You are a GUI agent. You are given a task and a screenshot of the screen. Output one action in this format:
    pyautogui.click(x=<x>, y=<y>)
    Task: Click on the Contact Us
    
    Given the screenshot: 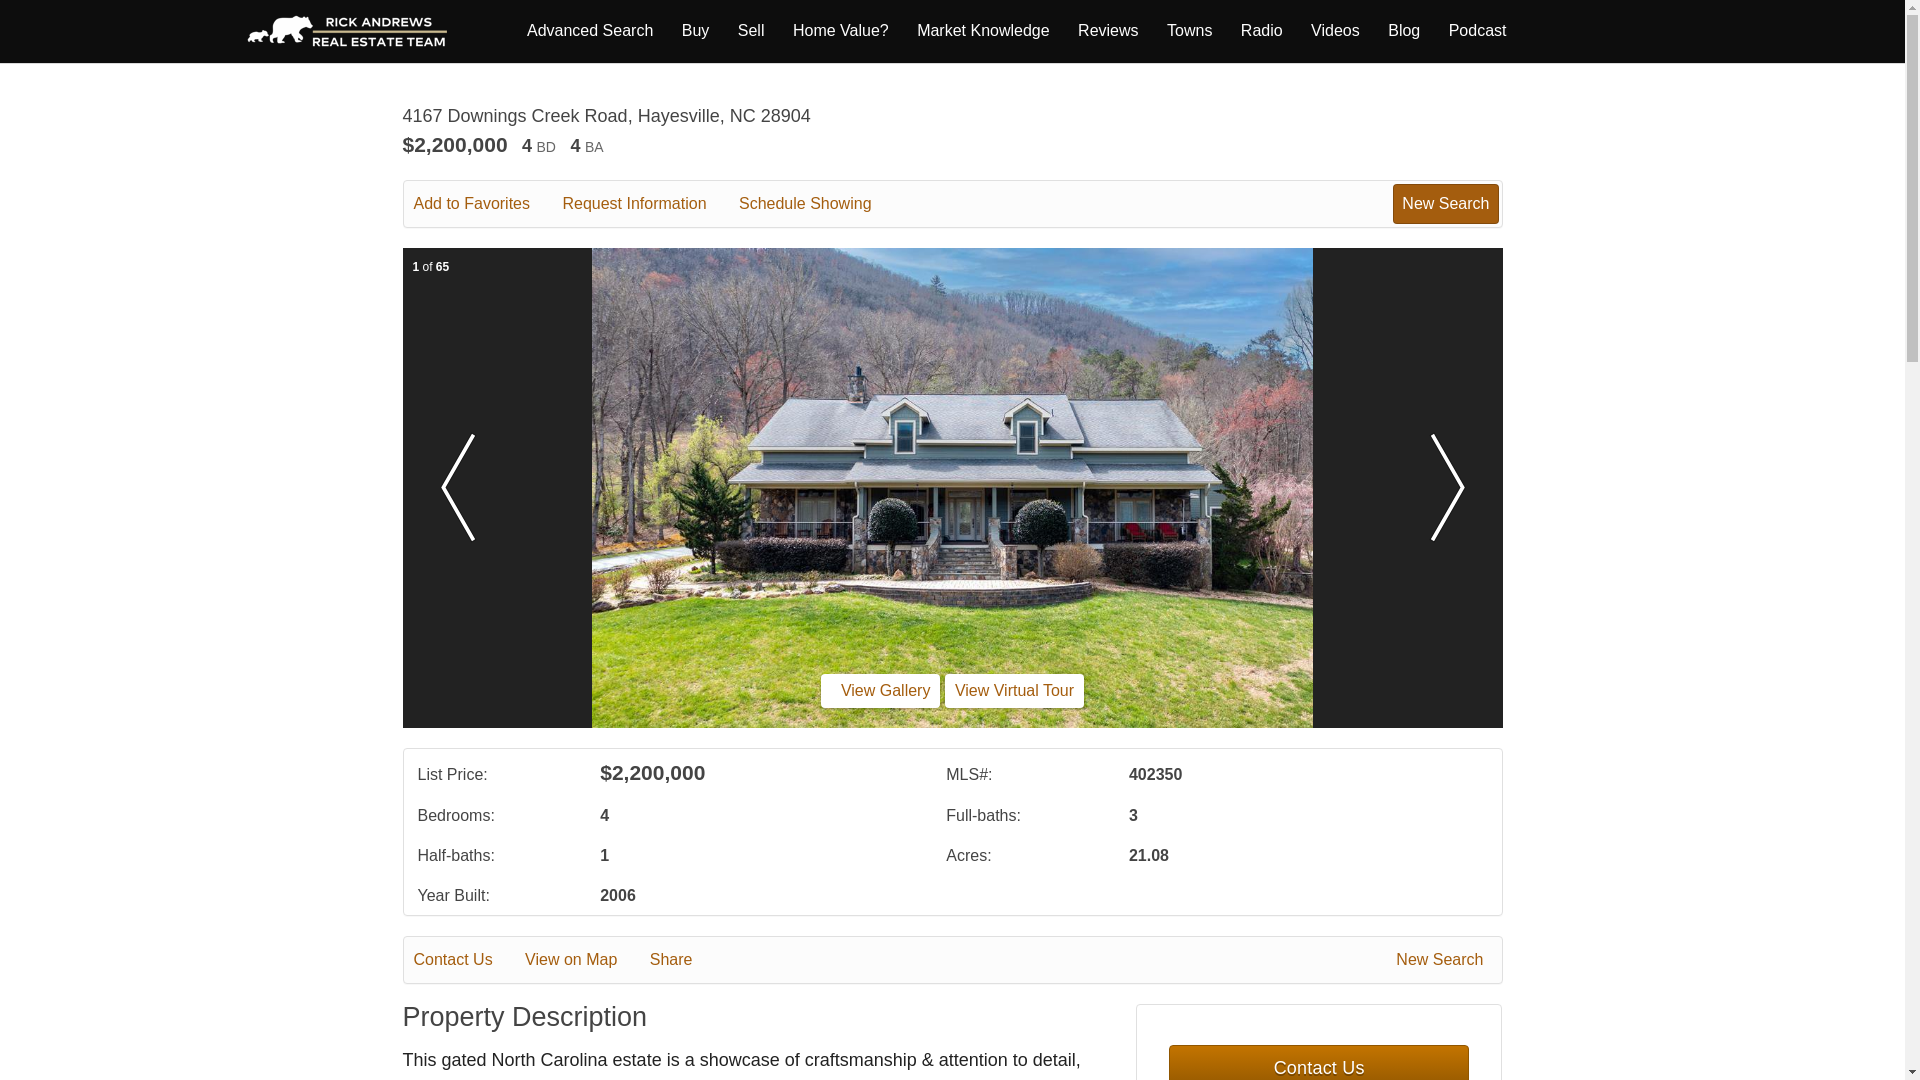 What is the action you would take?
    pyautogui.click(x=467, y=960)
    